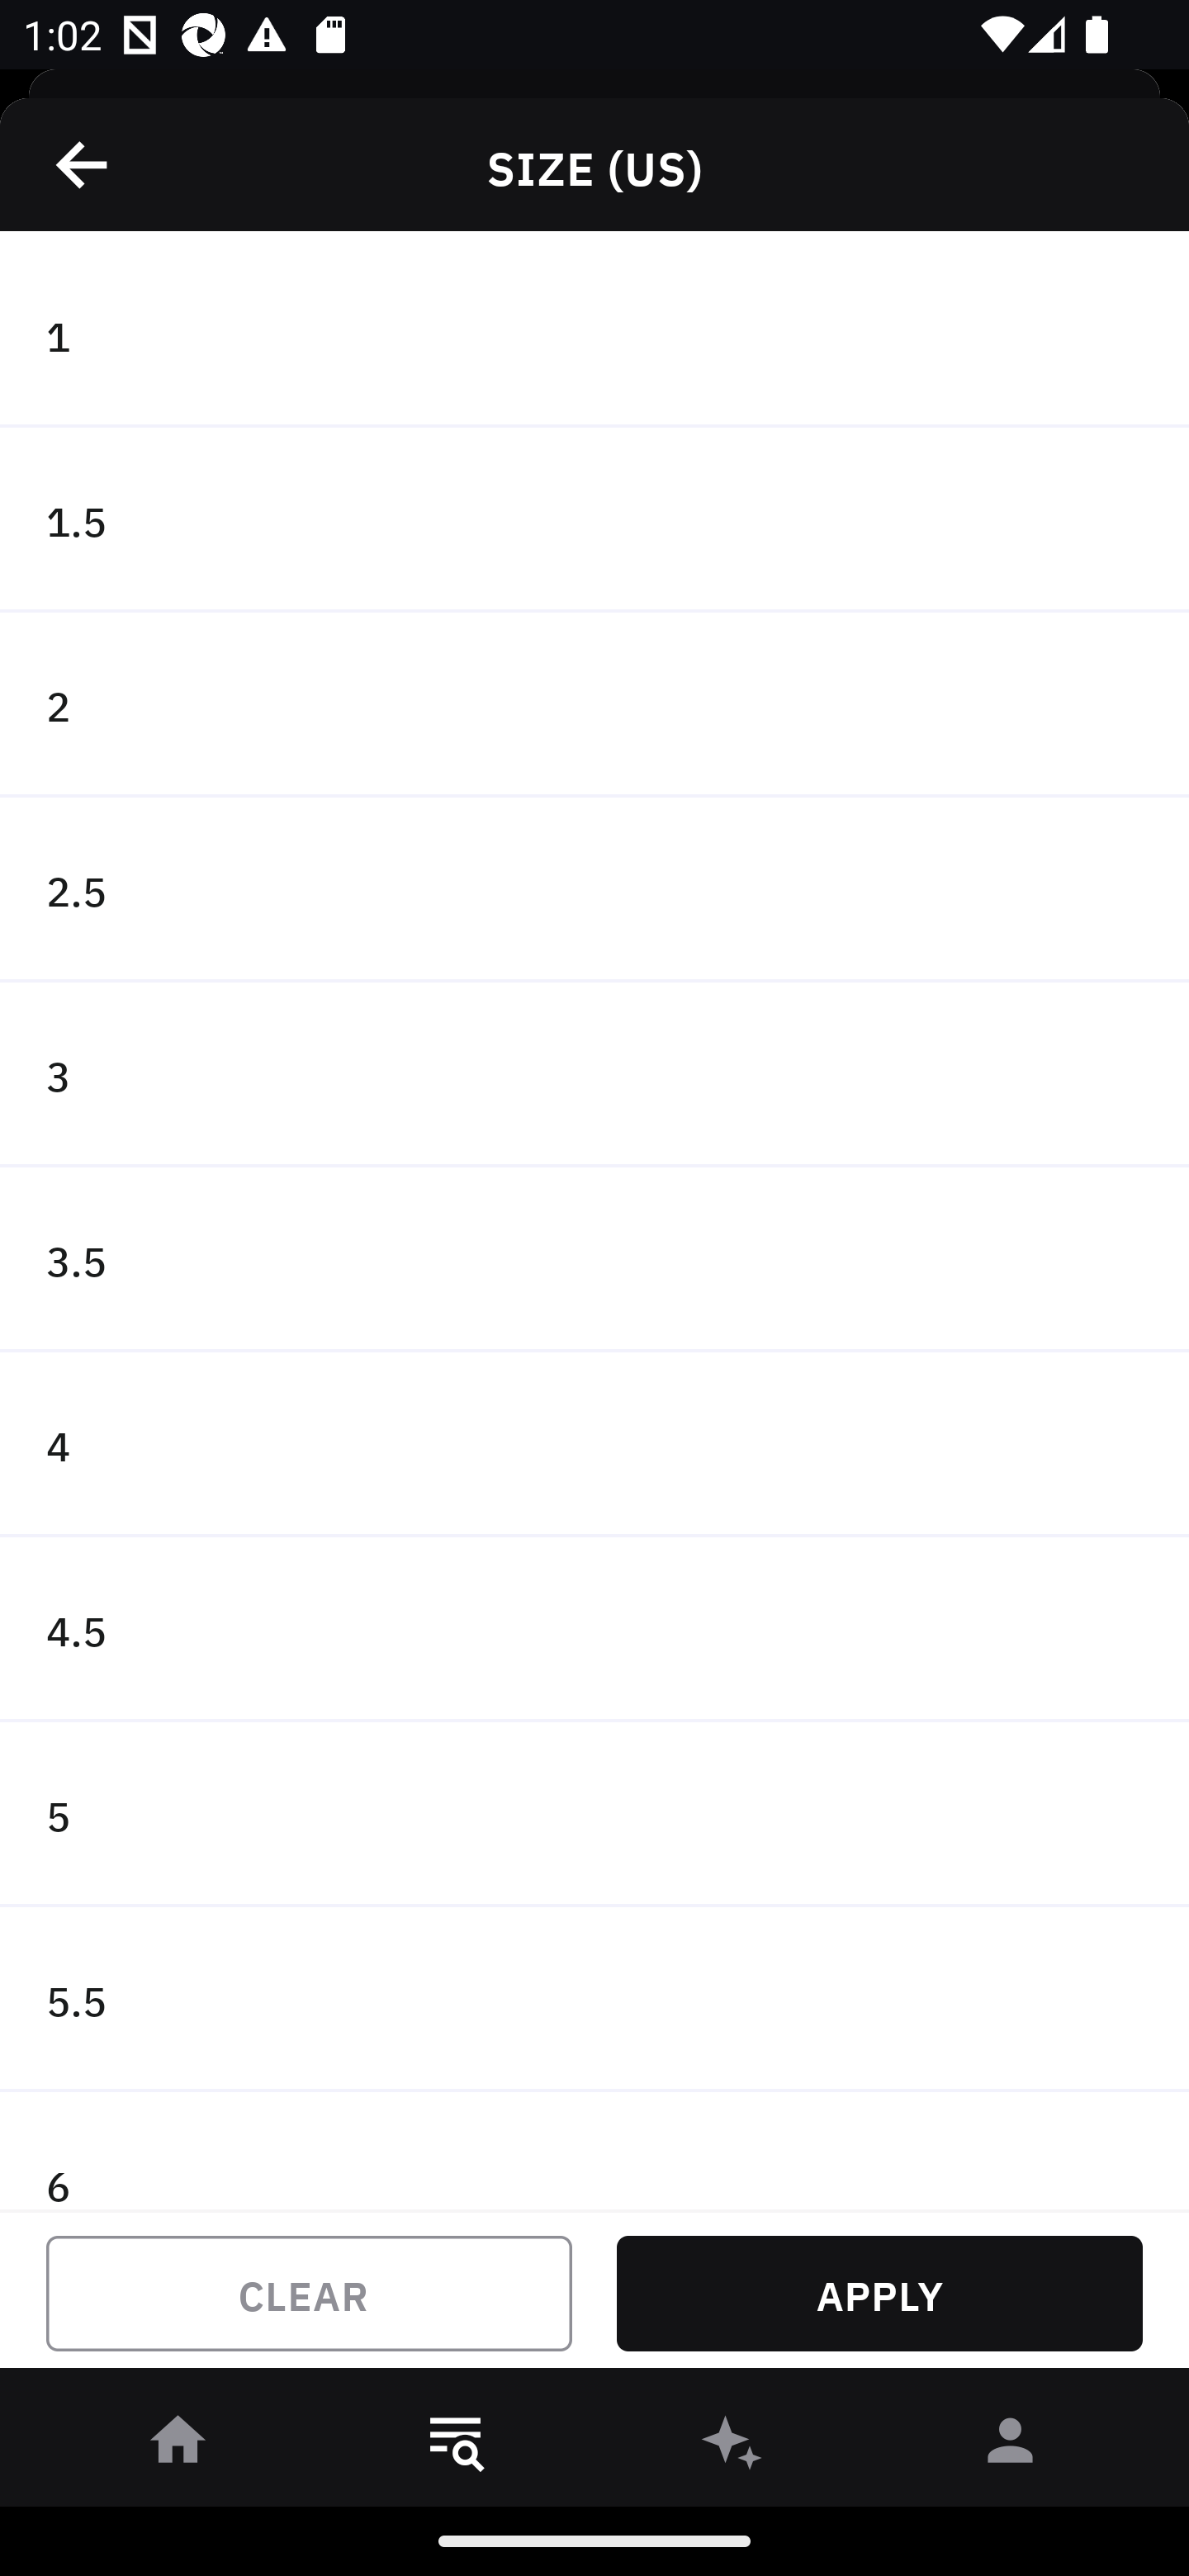  What do you see at coordinates (594, 2150) in the screenshot?
I see `6` at bounding box center [594, 2150].